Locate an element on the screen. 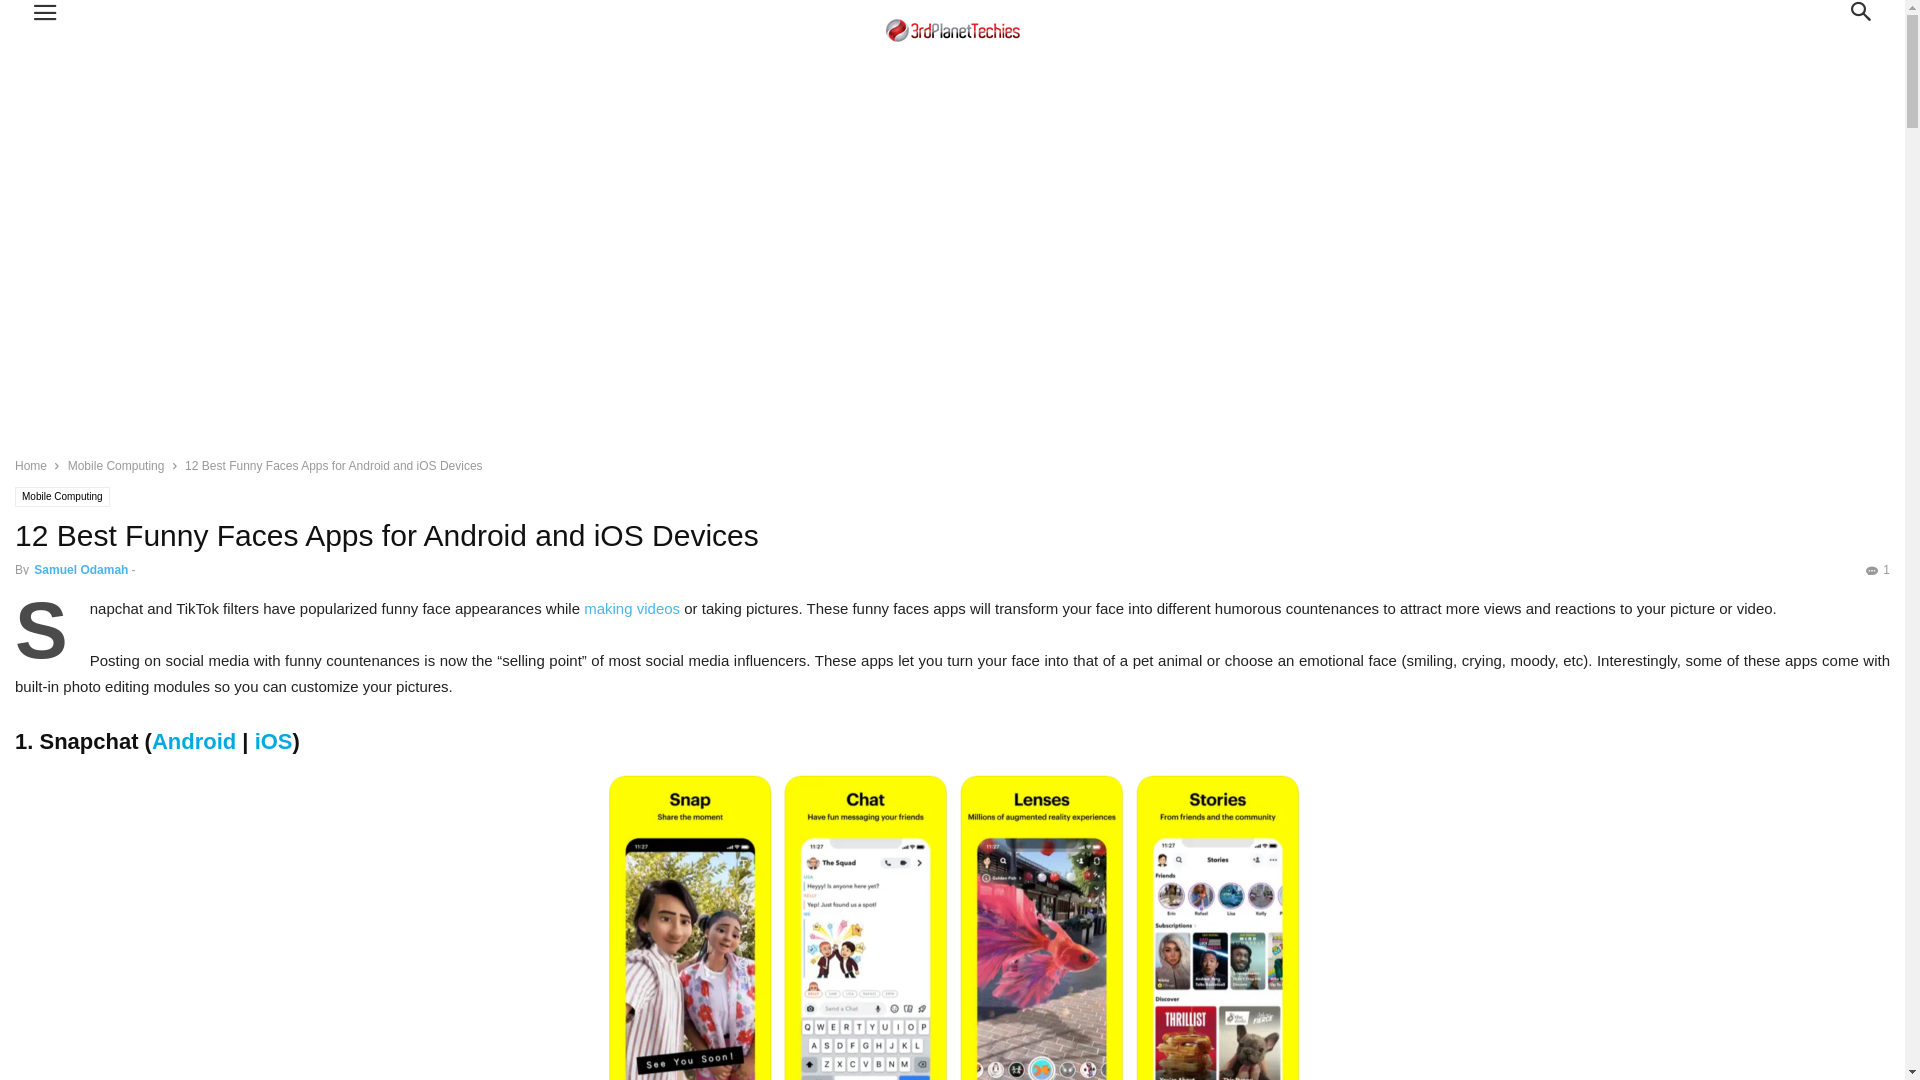  Snapchat is completely free is located at coordinates (1312, 842).